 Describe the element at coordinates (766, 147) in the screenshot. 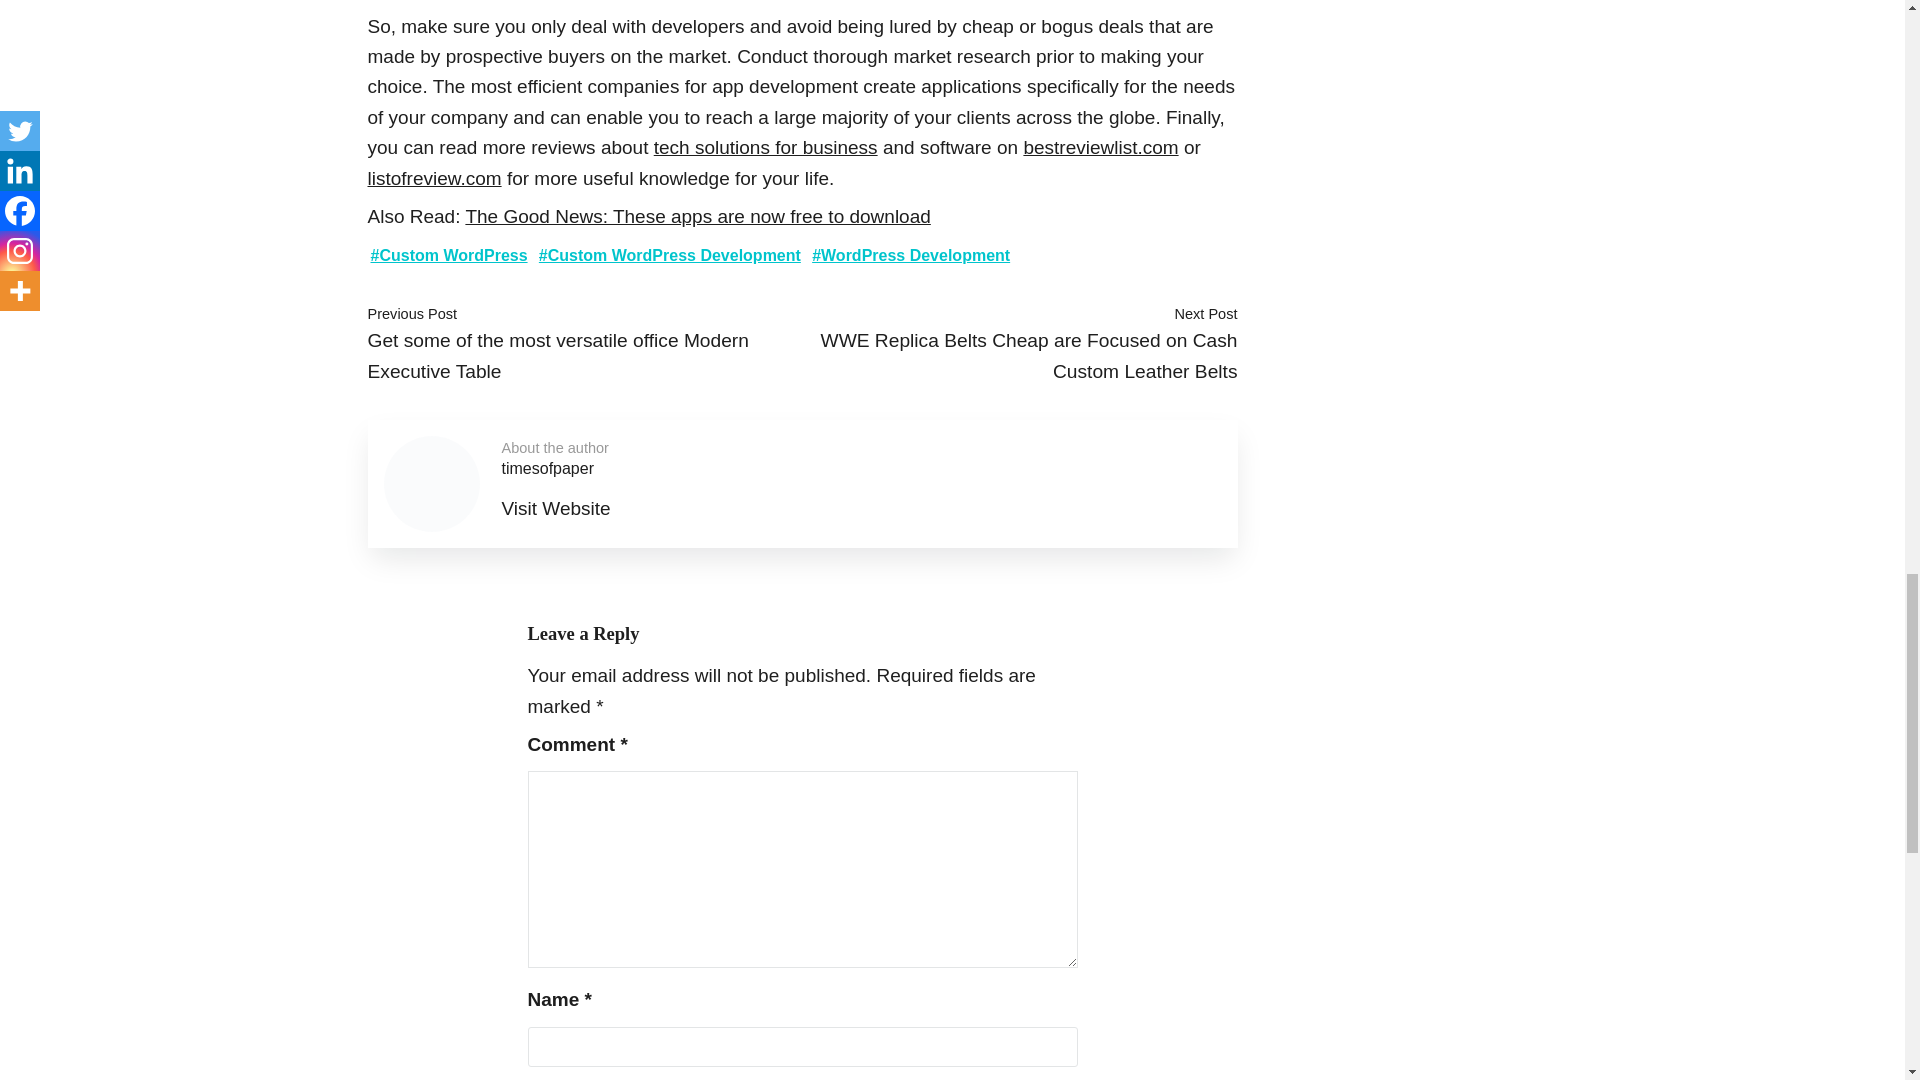

I see `tech solutions for business` at that location.